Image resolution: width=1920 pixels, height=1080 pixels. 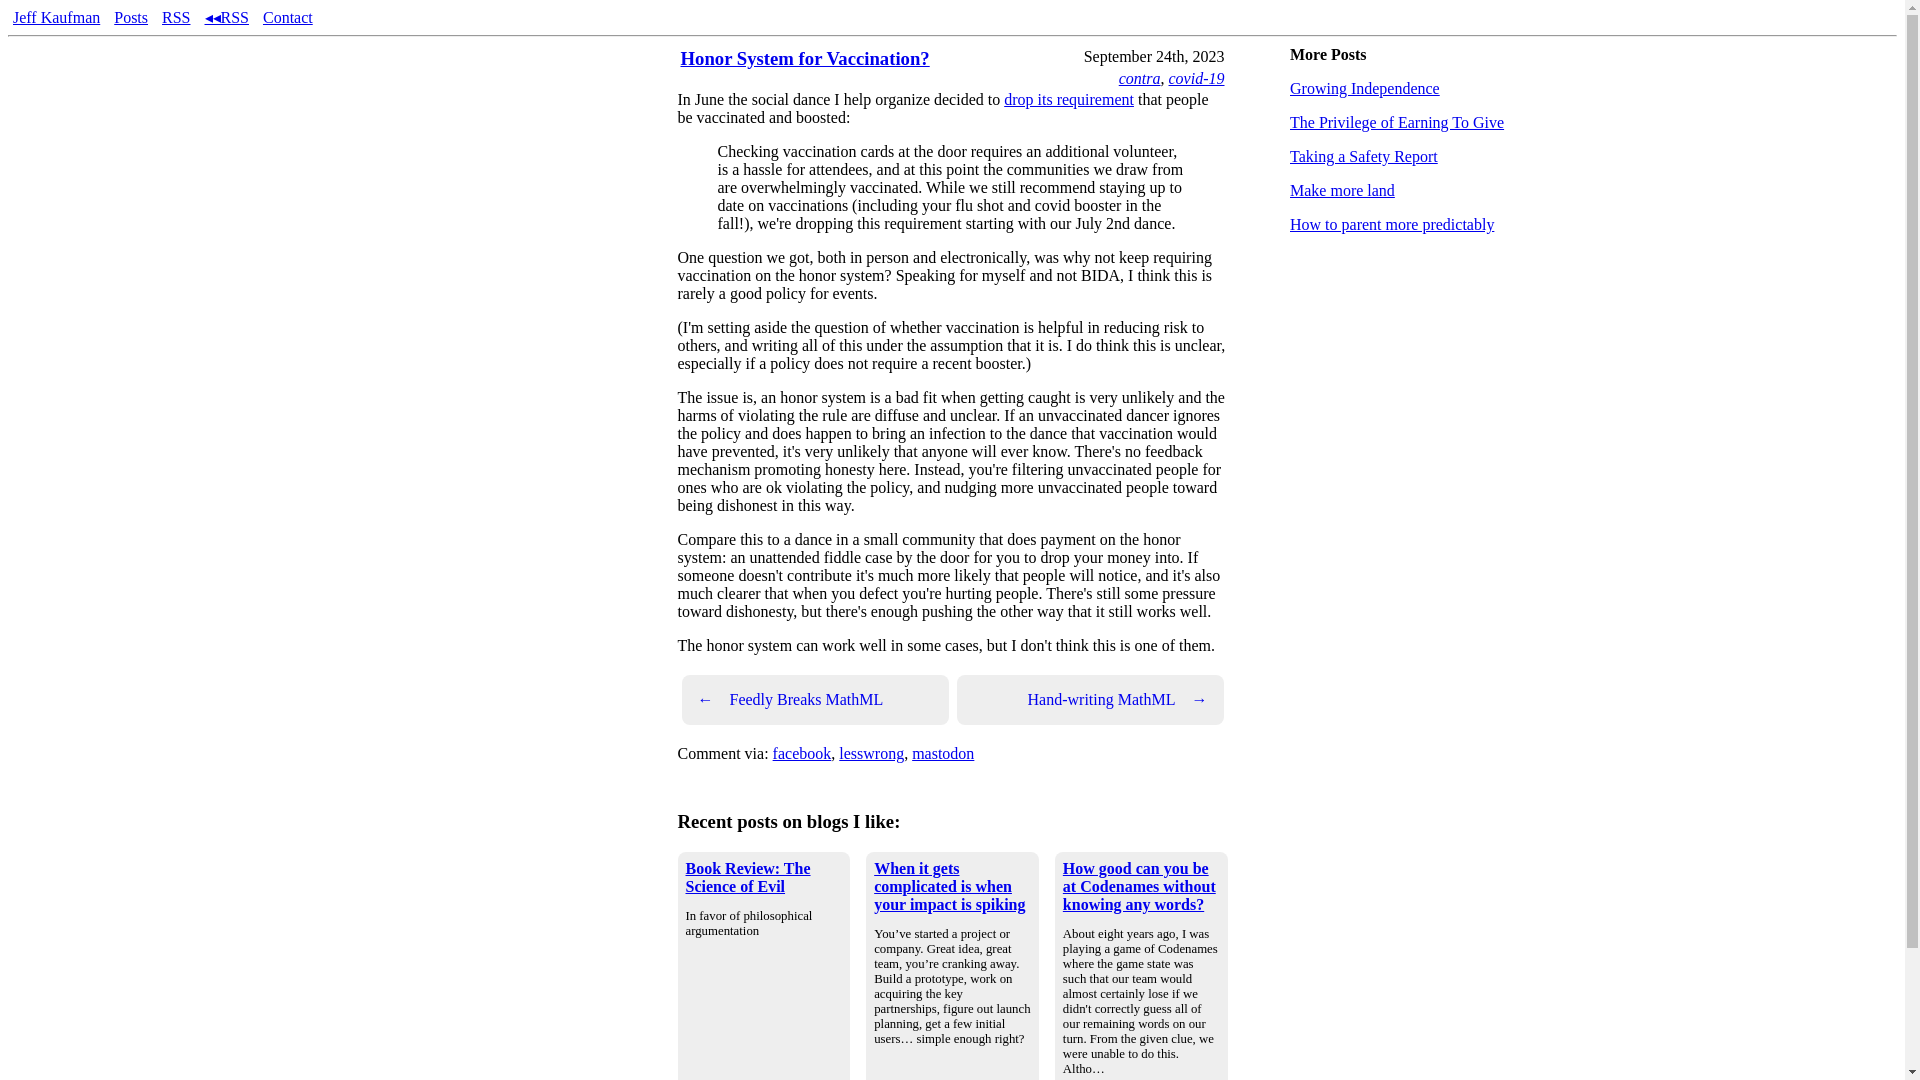 I want to click on Contact, so click(x=288, y=16).